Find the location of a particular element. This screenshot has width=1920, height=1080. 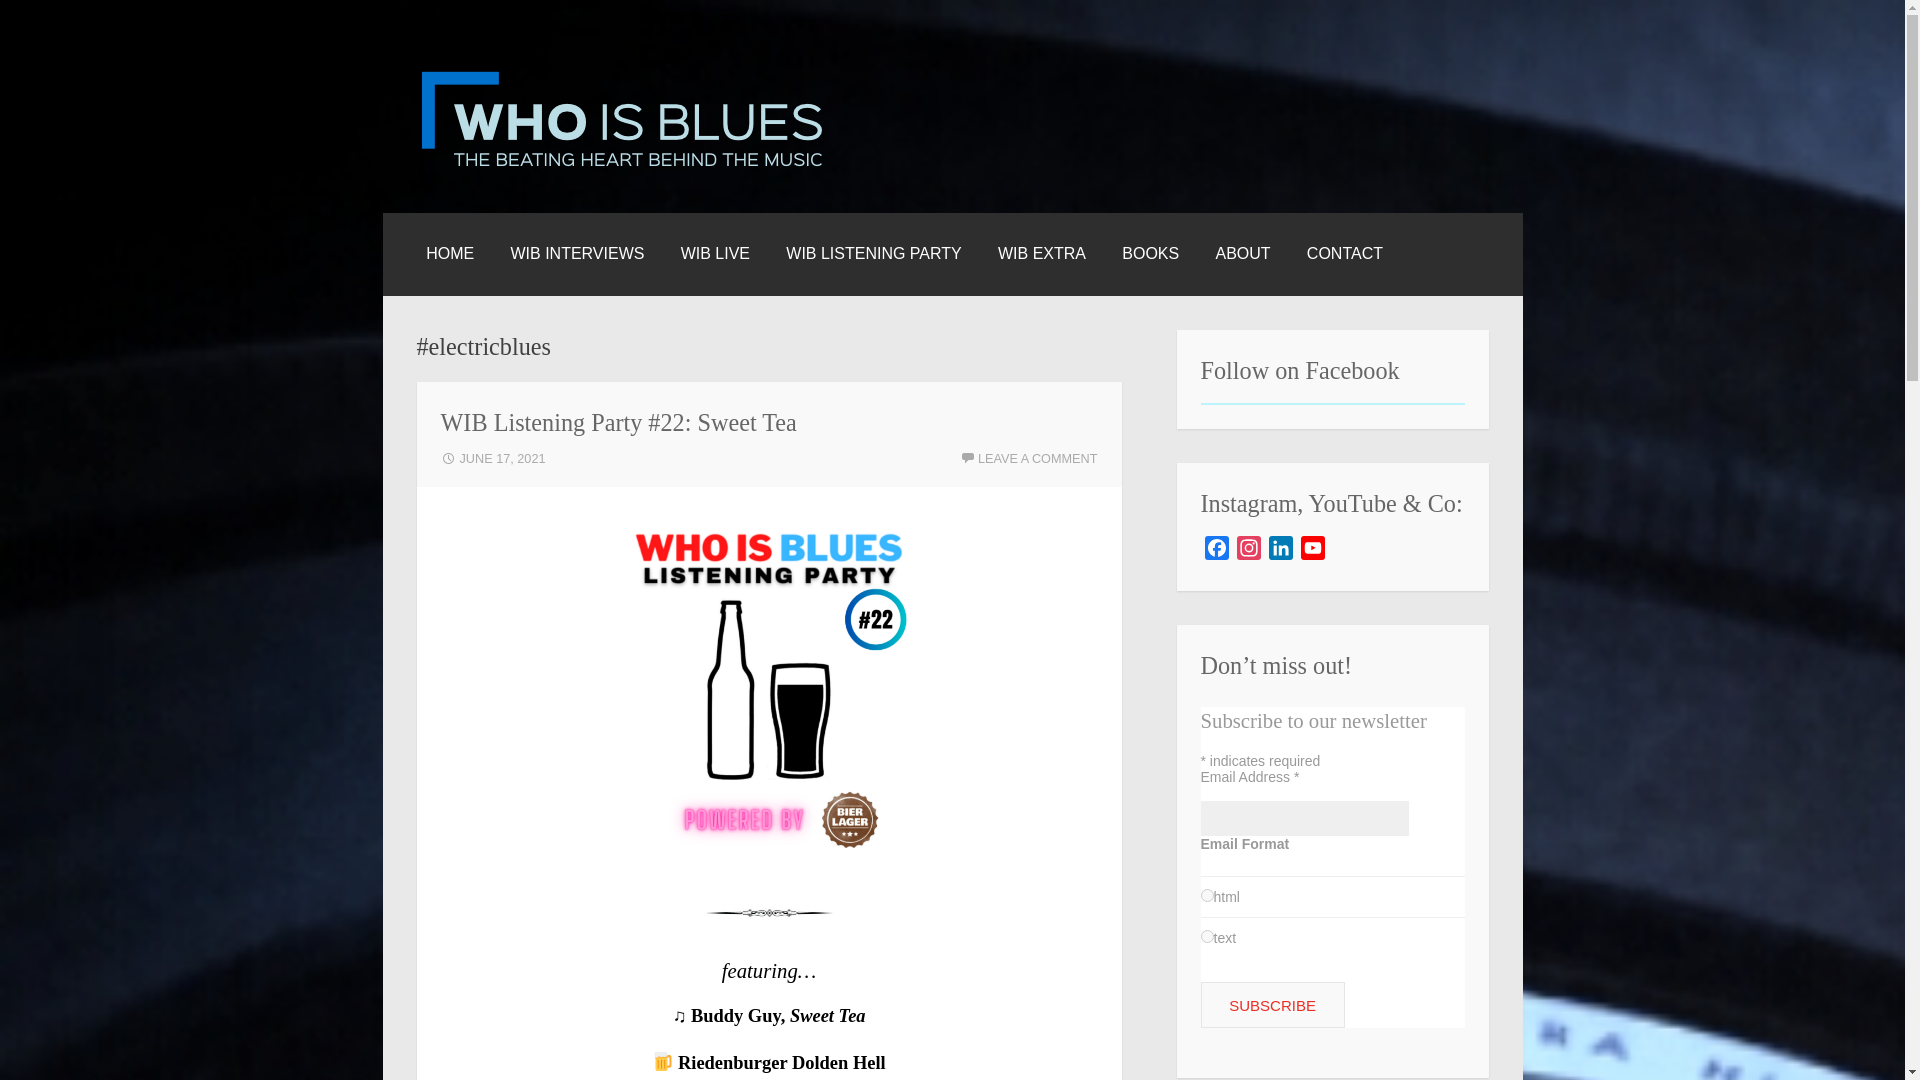

BOOKS is located at coordinates (1150, 253).